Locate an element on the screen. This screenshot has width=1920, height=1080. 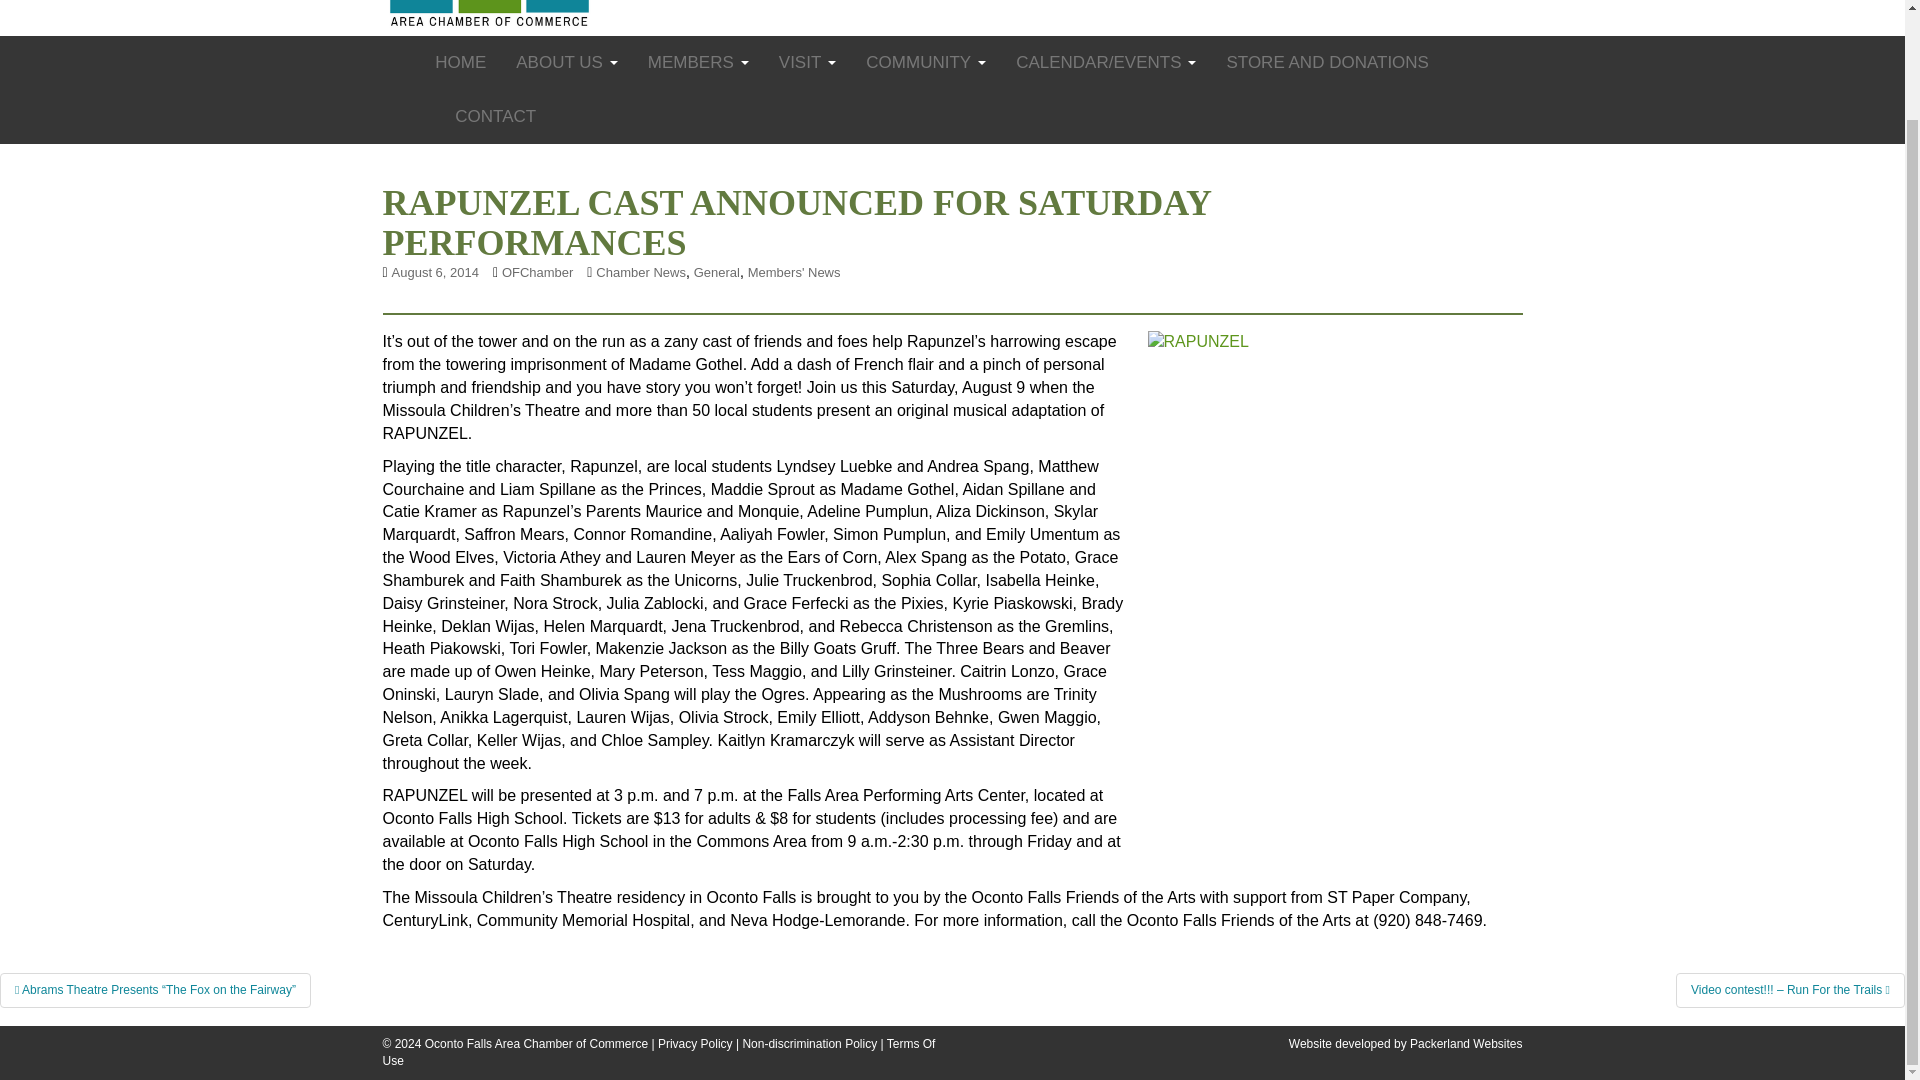
COMMUNITY is located at coordinates (903, 62).